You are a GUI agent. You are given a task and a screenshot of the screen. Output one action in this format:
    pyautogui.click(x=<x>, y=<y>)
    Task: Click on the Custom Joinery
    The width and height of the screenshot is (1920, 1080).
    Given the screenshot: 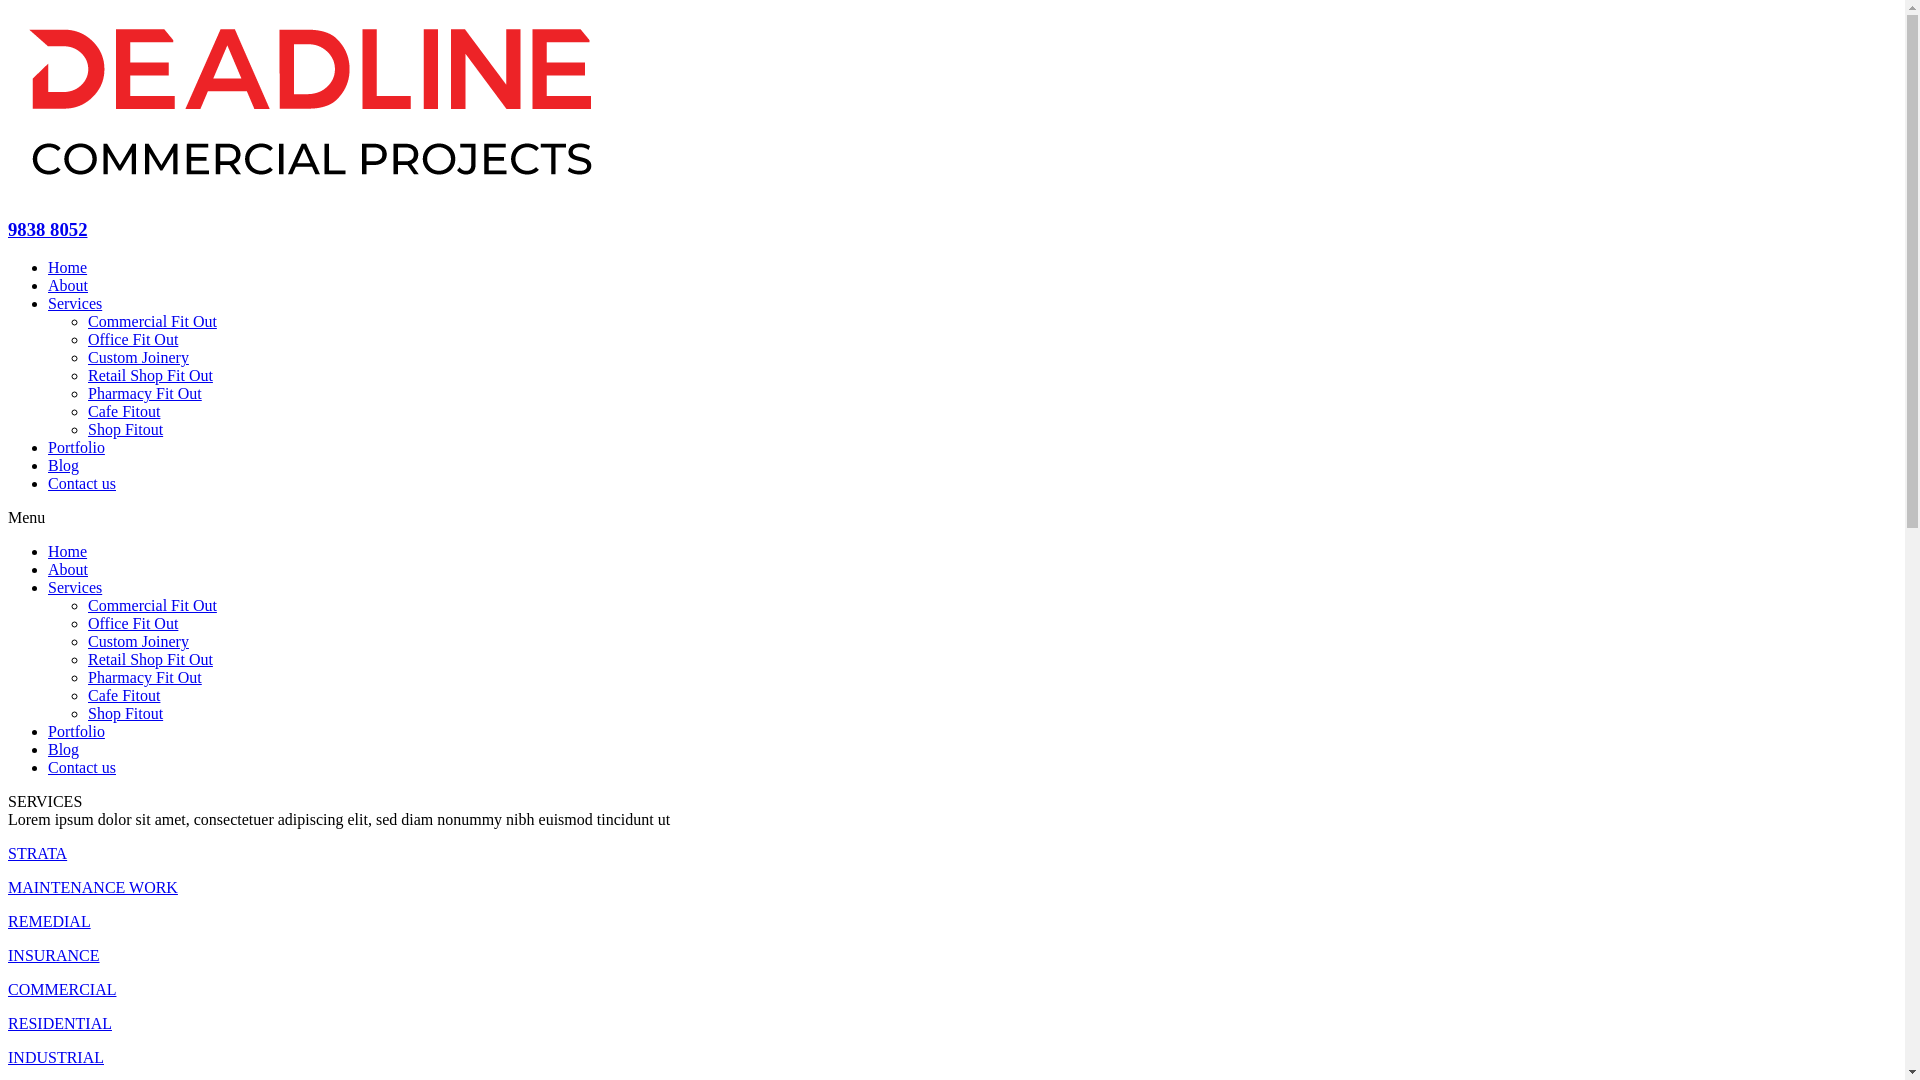 What is the action you would take?
    pyautogui.click(x=138, y=358)
    